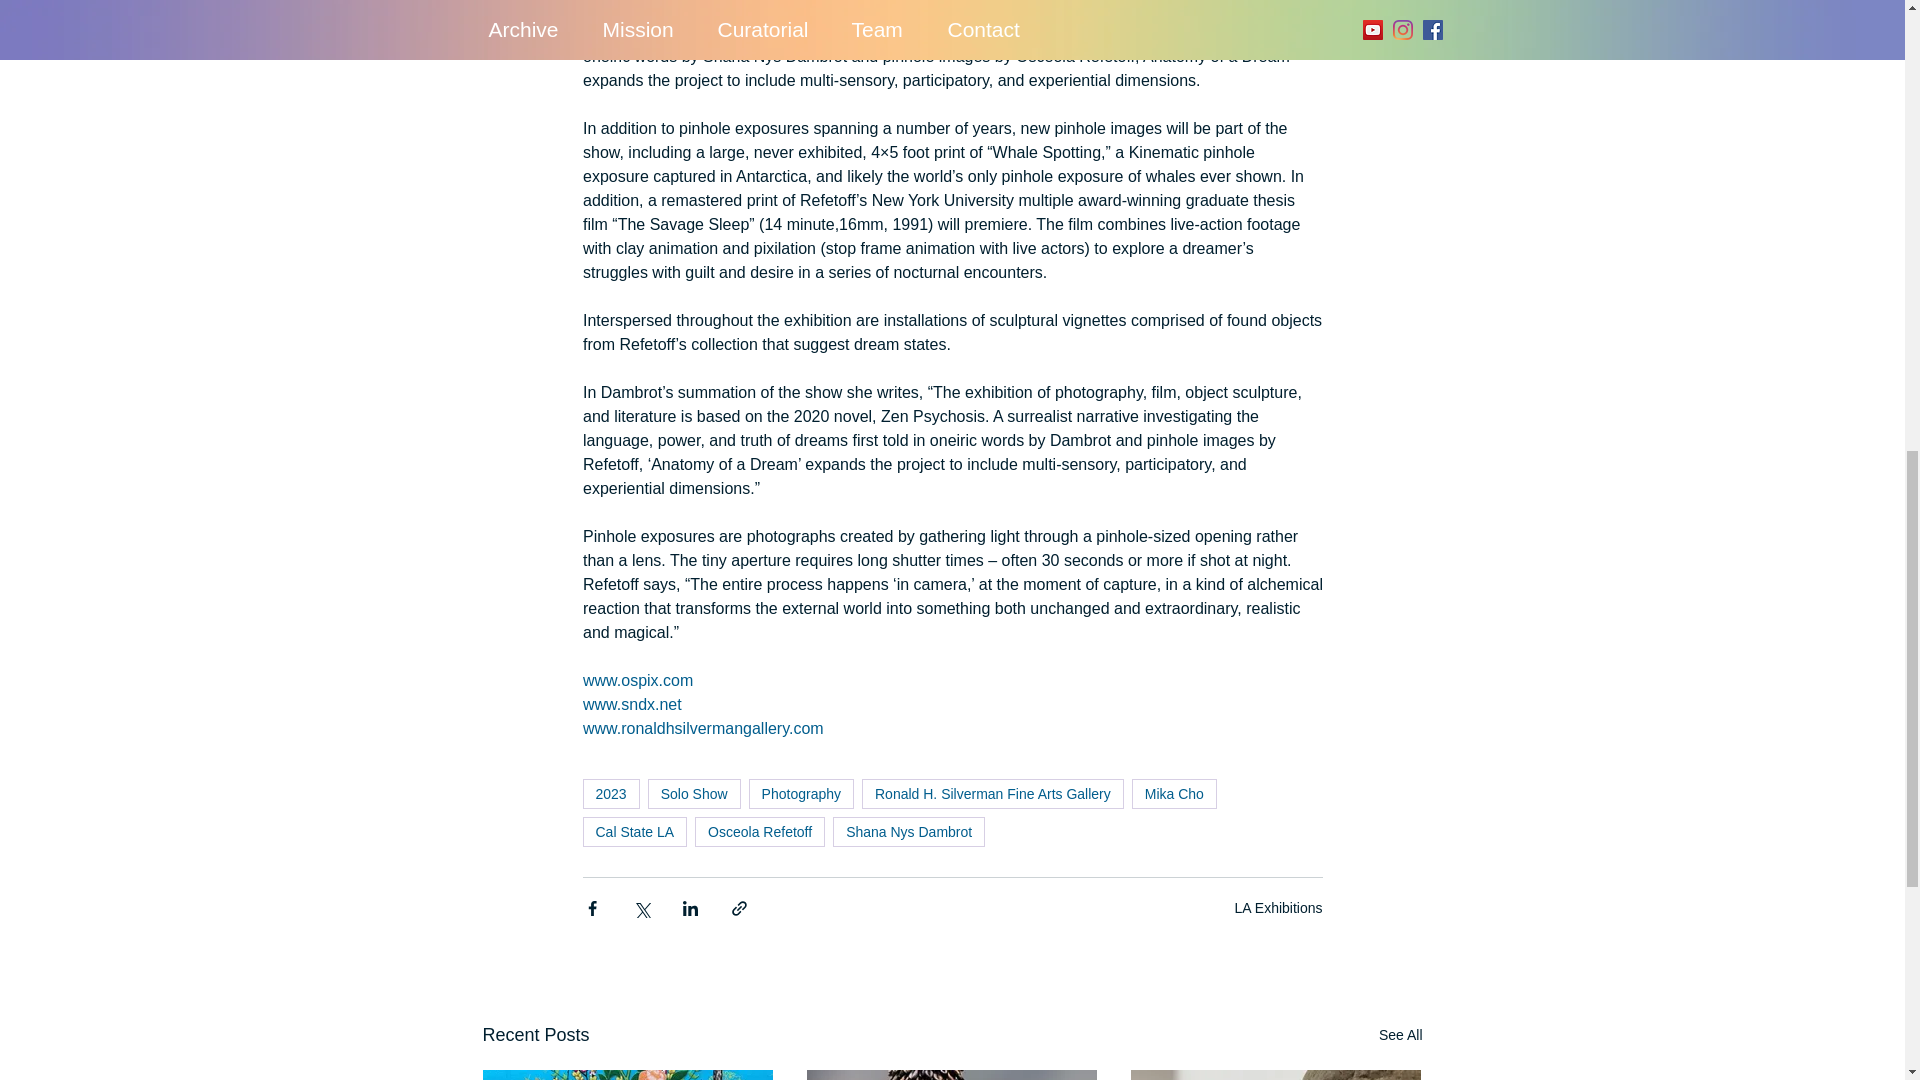  What do you see at coordinates (908, 831) in the screenshot?
I see `Shana Nys Dambrot` at bounding box center [908, 831].